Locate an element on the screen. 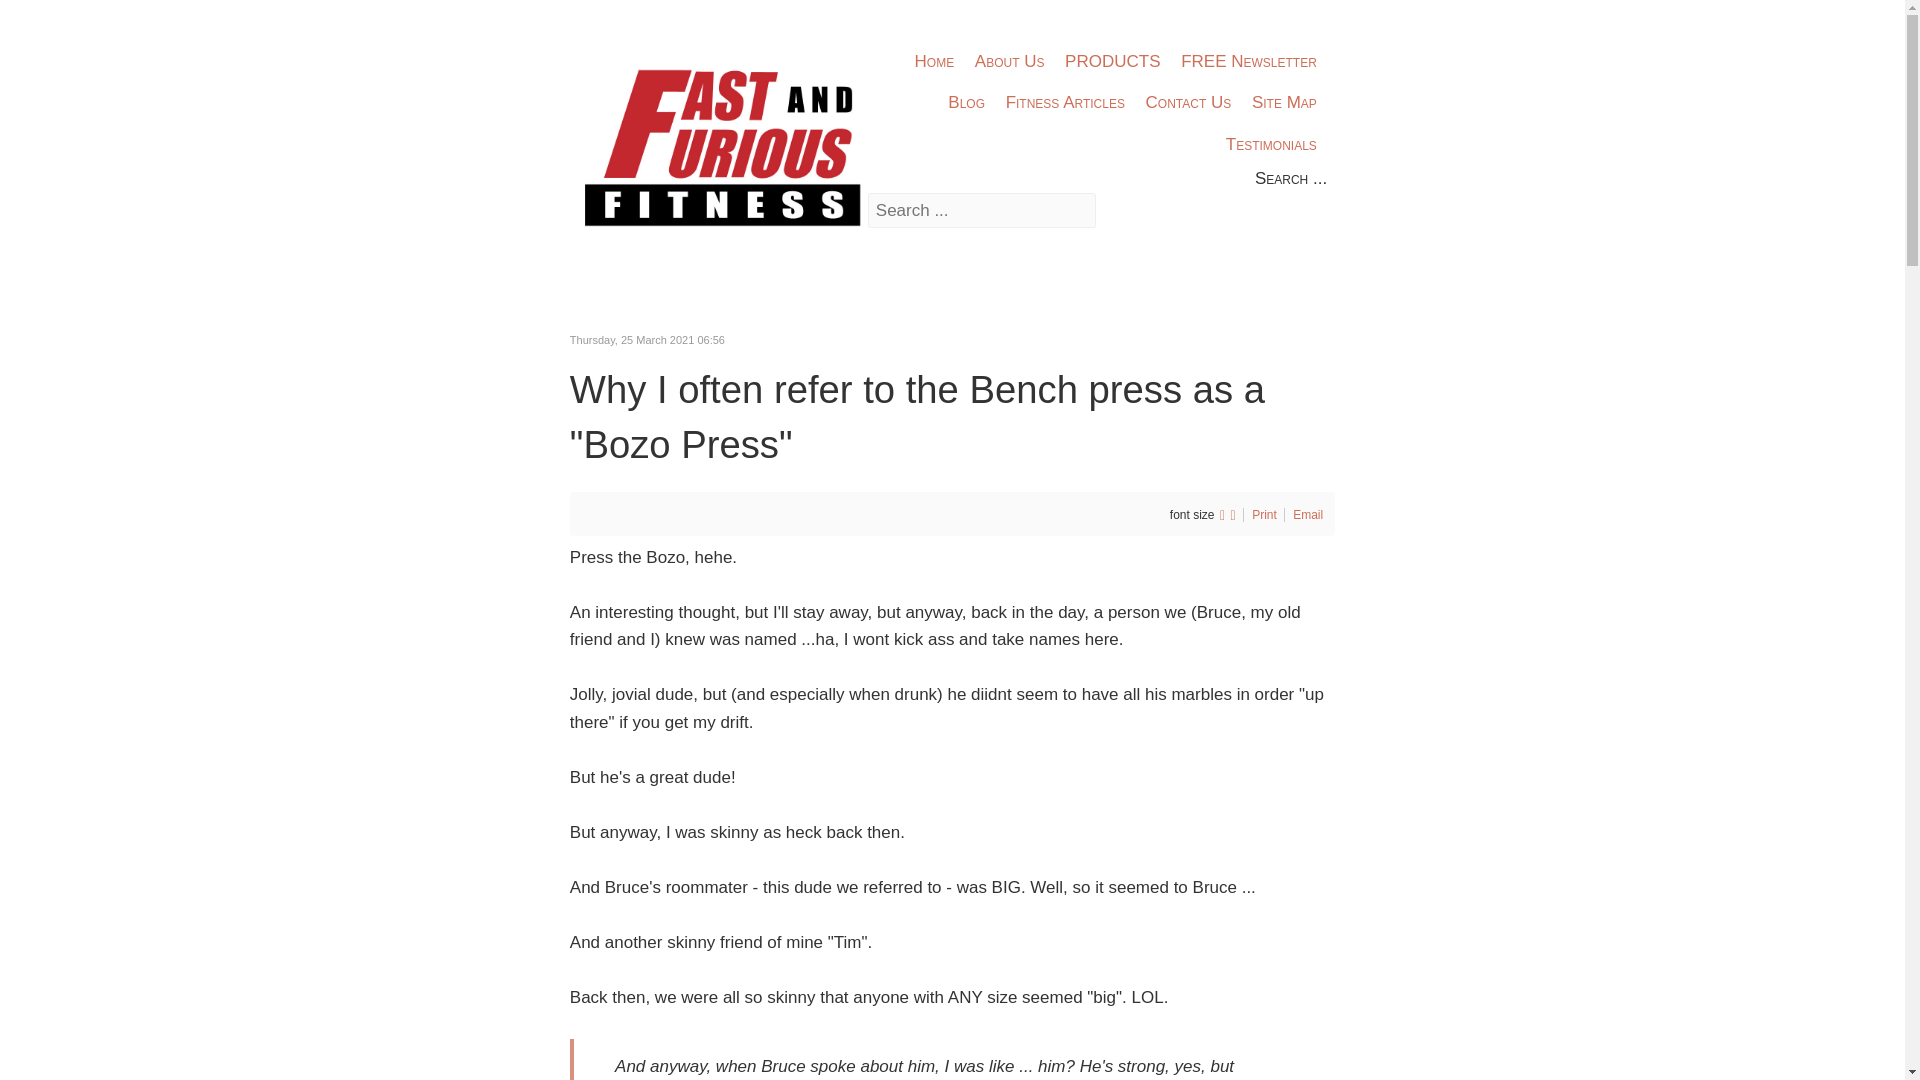 This screenshot has height=1080, width=1920. Site Map is located at coordinates (1284, 104).